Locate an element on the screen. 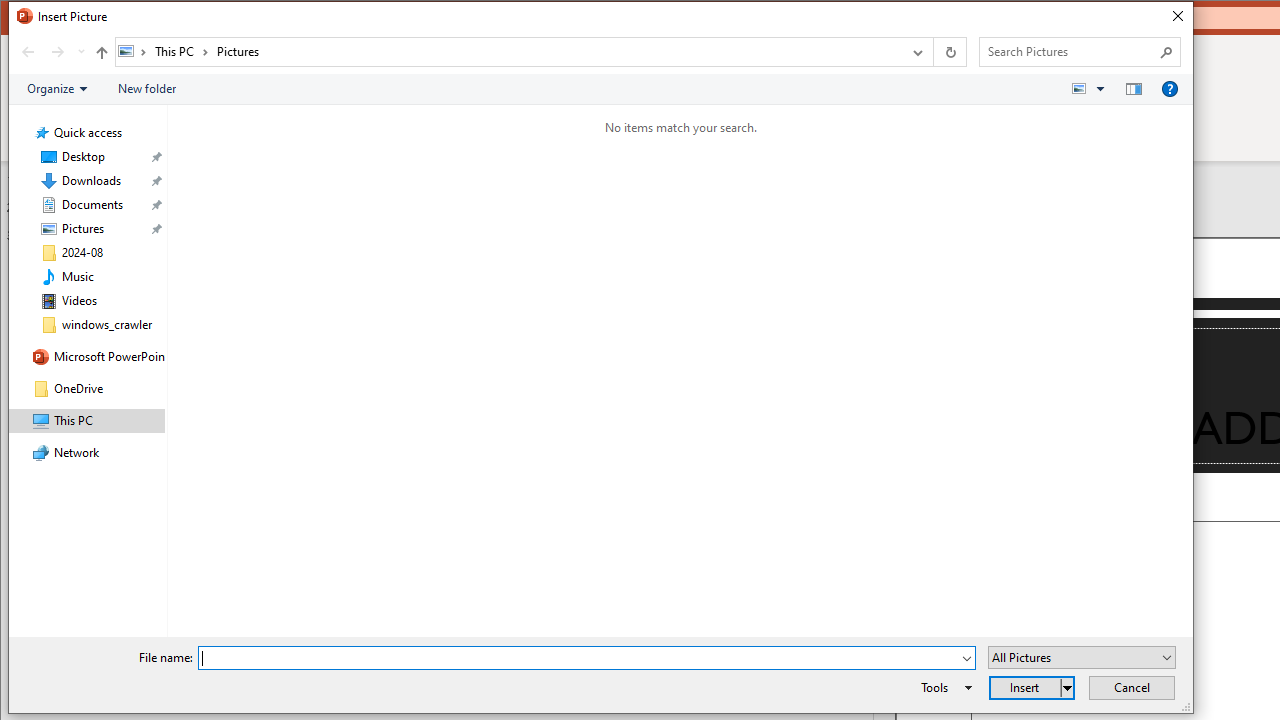  Organize is located at coordinates (56, 89).